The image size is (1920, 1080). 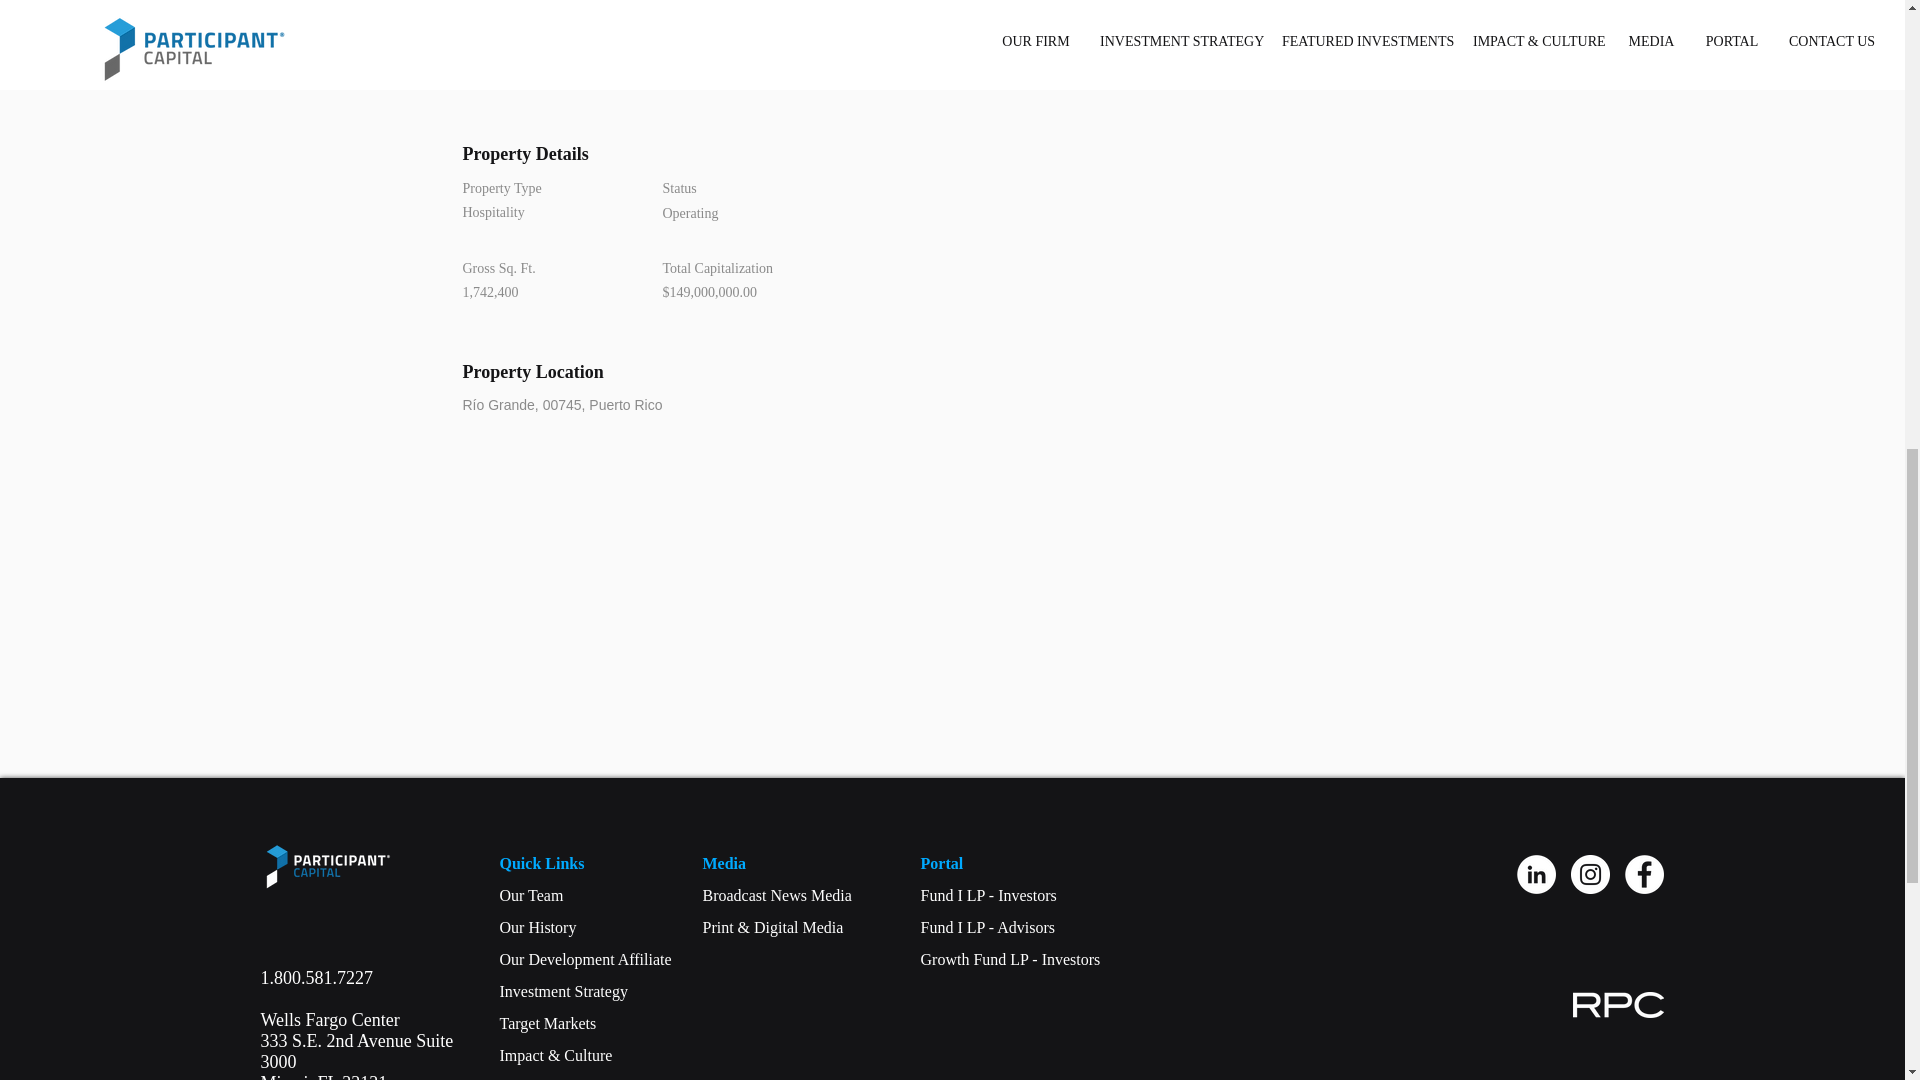 I want to click on Our Development Affiliate, so click(x=988, y=894).